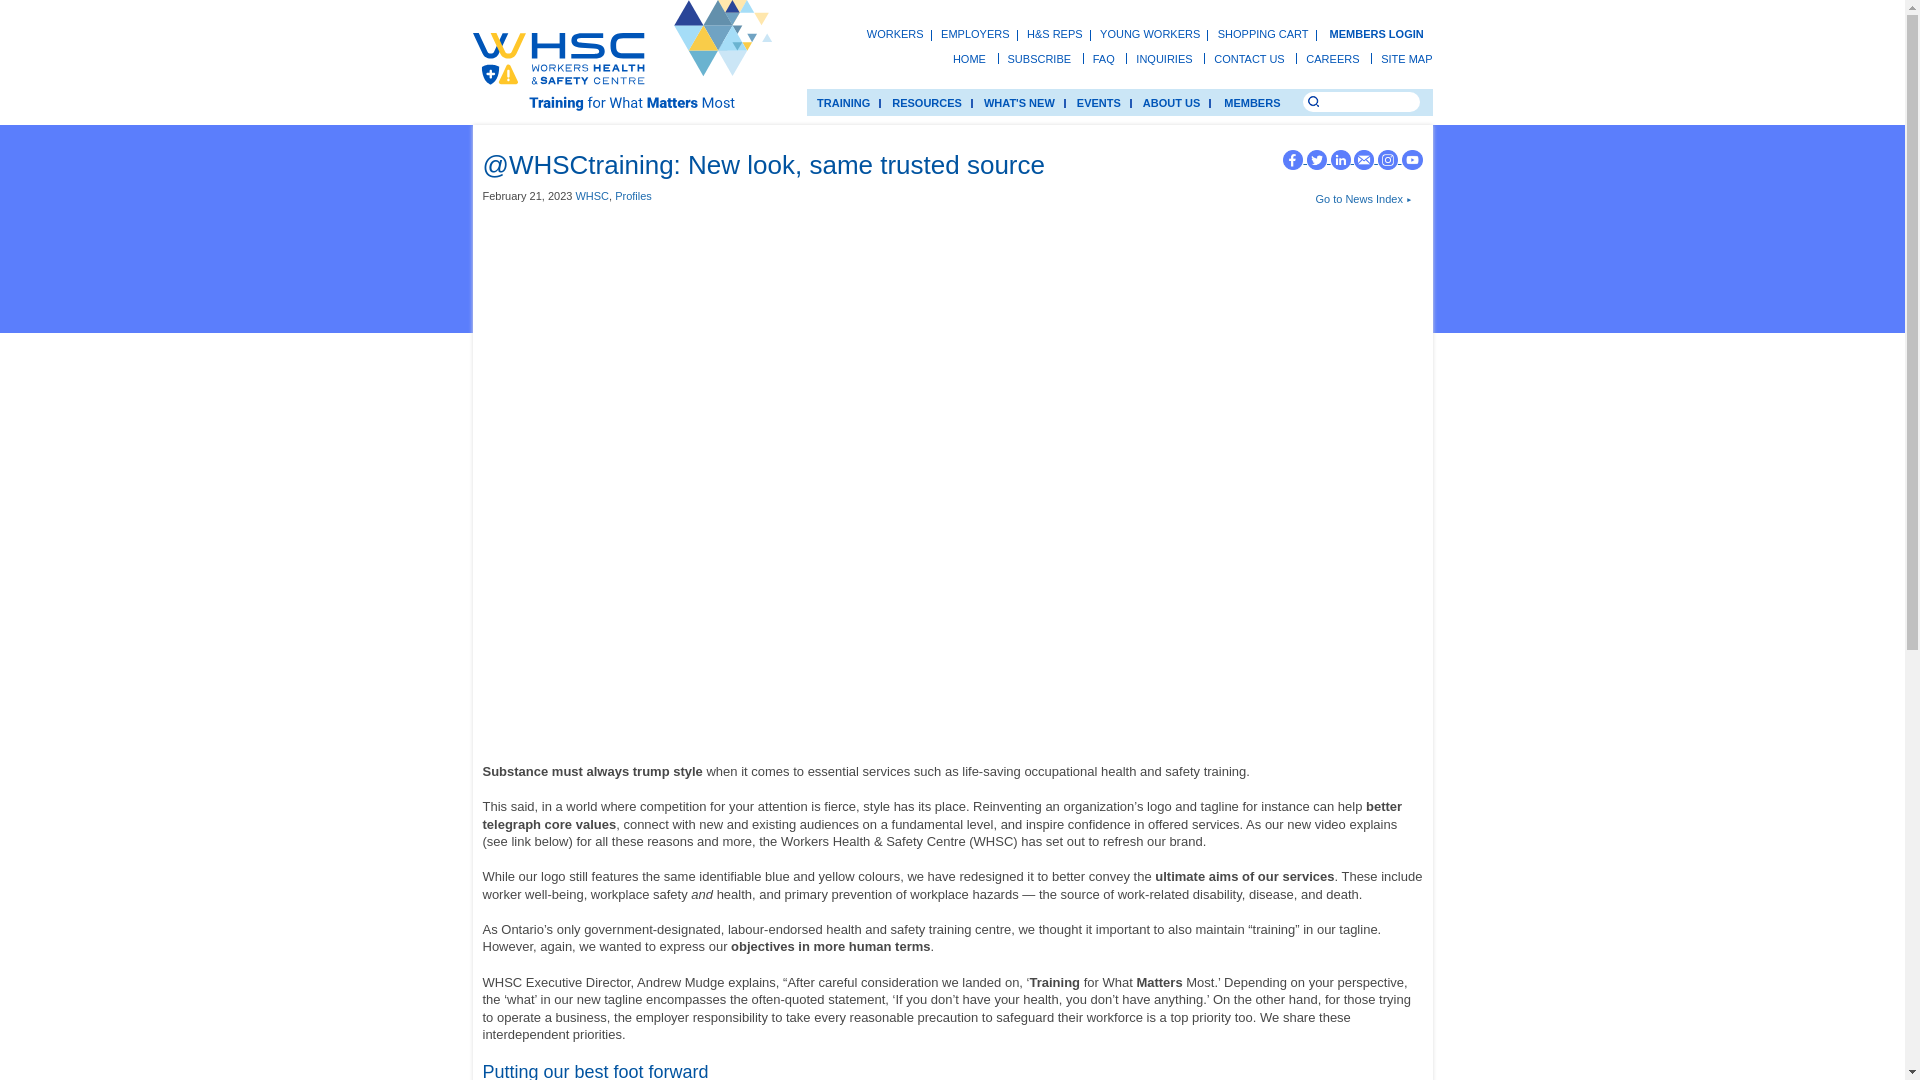 The height and width of the screenshot is (1080, 1920). What do you see at coordinates (1376, 34) in the screenshot?
I see `MEMBERS LOGIN` at bounding box center [1376, 34].